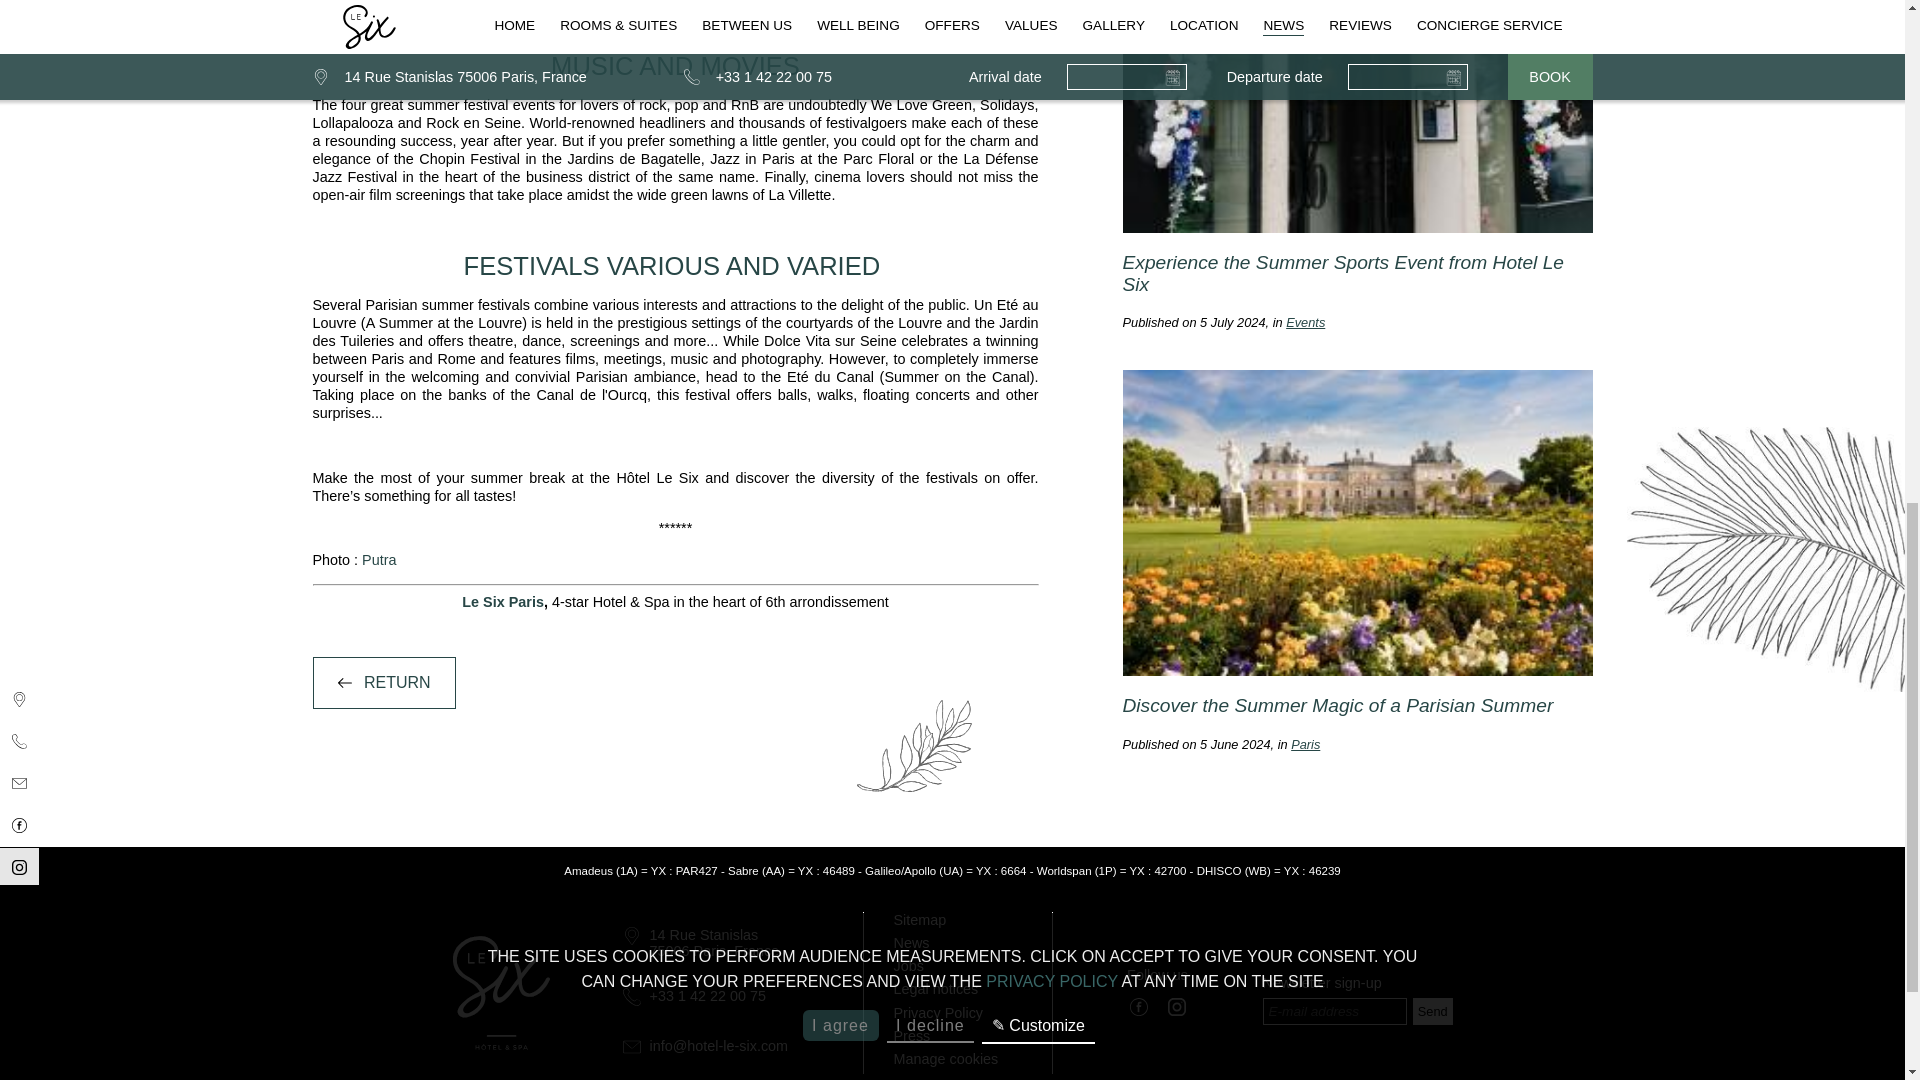  I want to click on Instagram, so click(1176, 1008).